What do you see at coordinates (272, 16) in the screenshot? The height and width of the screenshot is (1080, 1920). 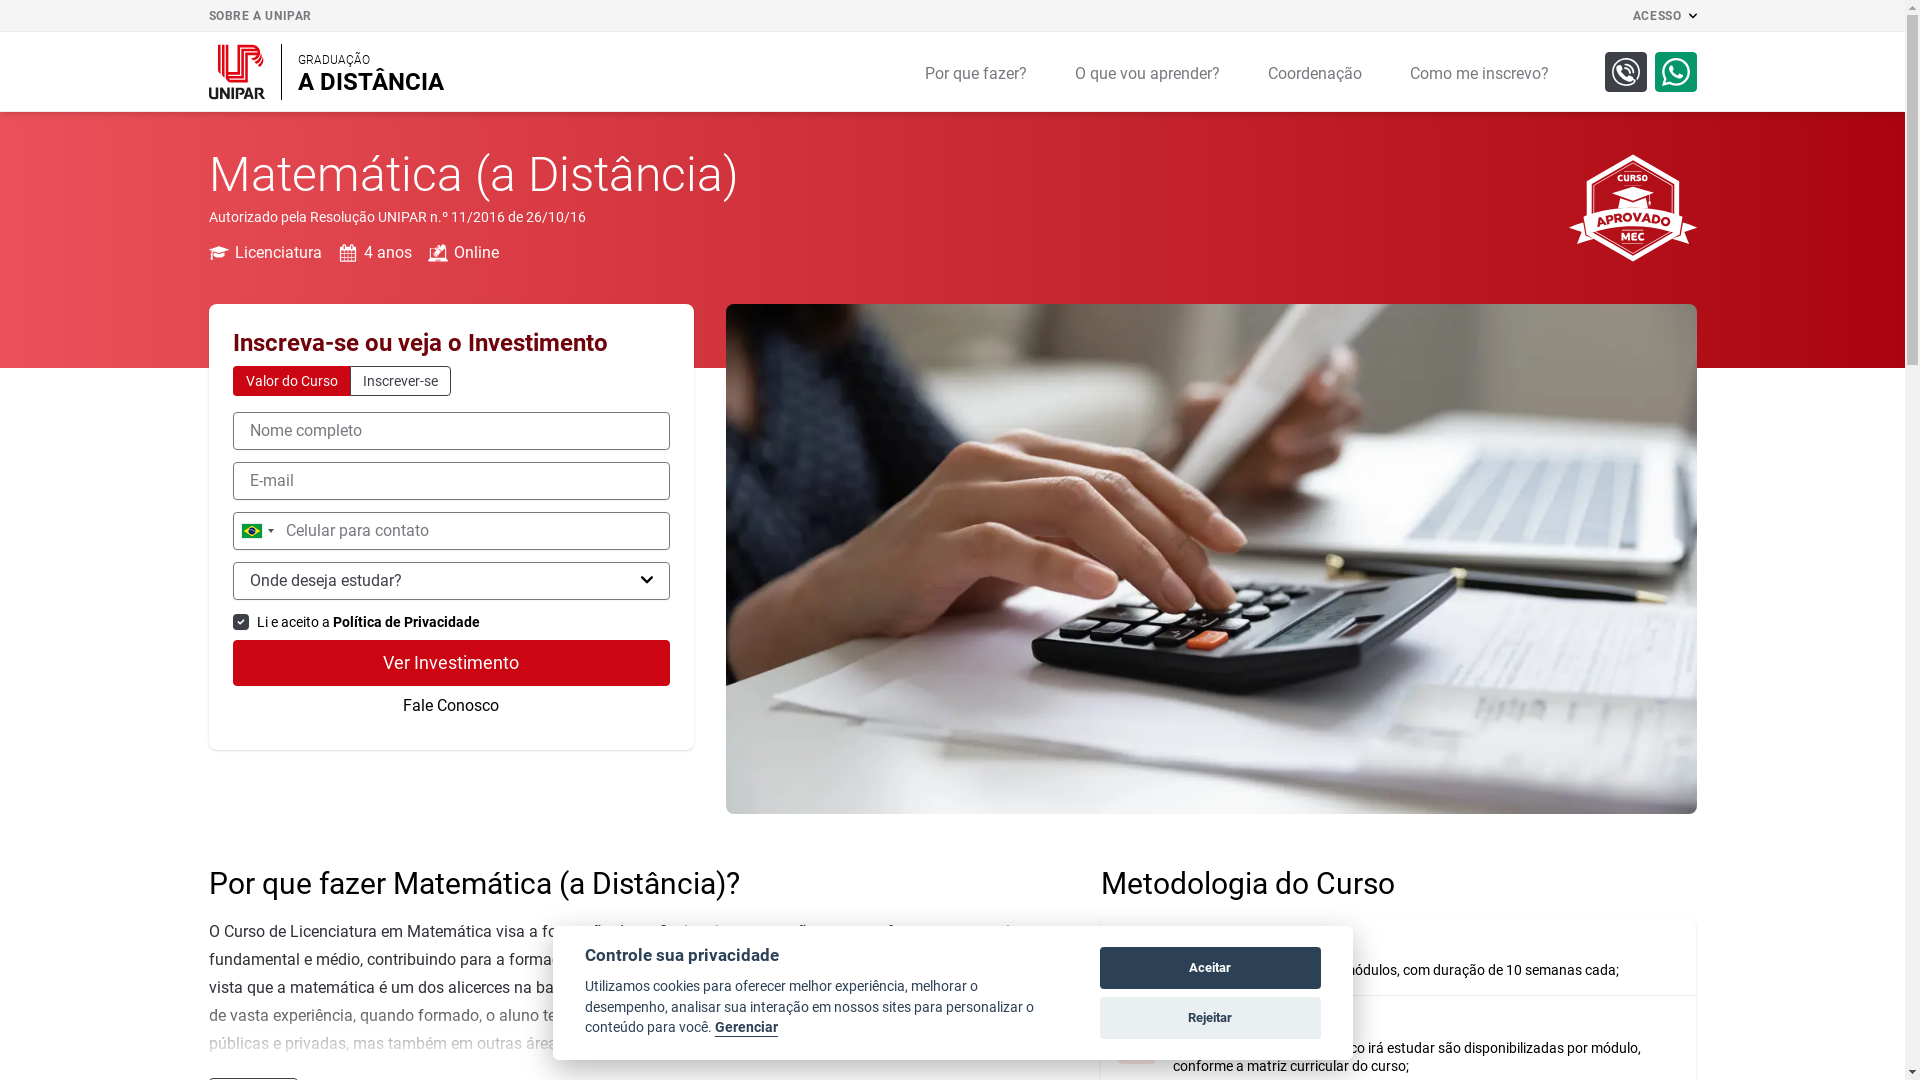 I see `SOBRE A UNIPAR` at bounding box center [272, 16].